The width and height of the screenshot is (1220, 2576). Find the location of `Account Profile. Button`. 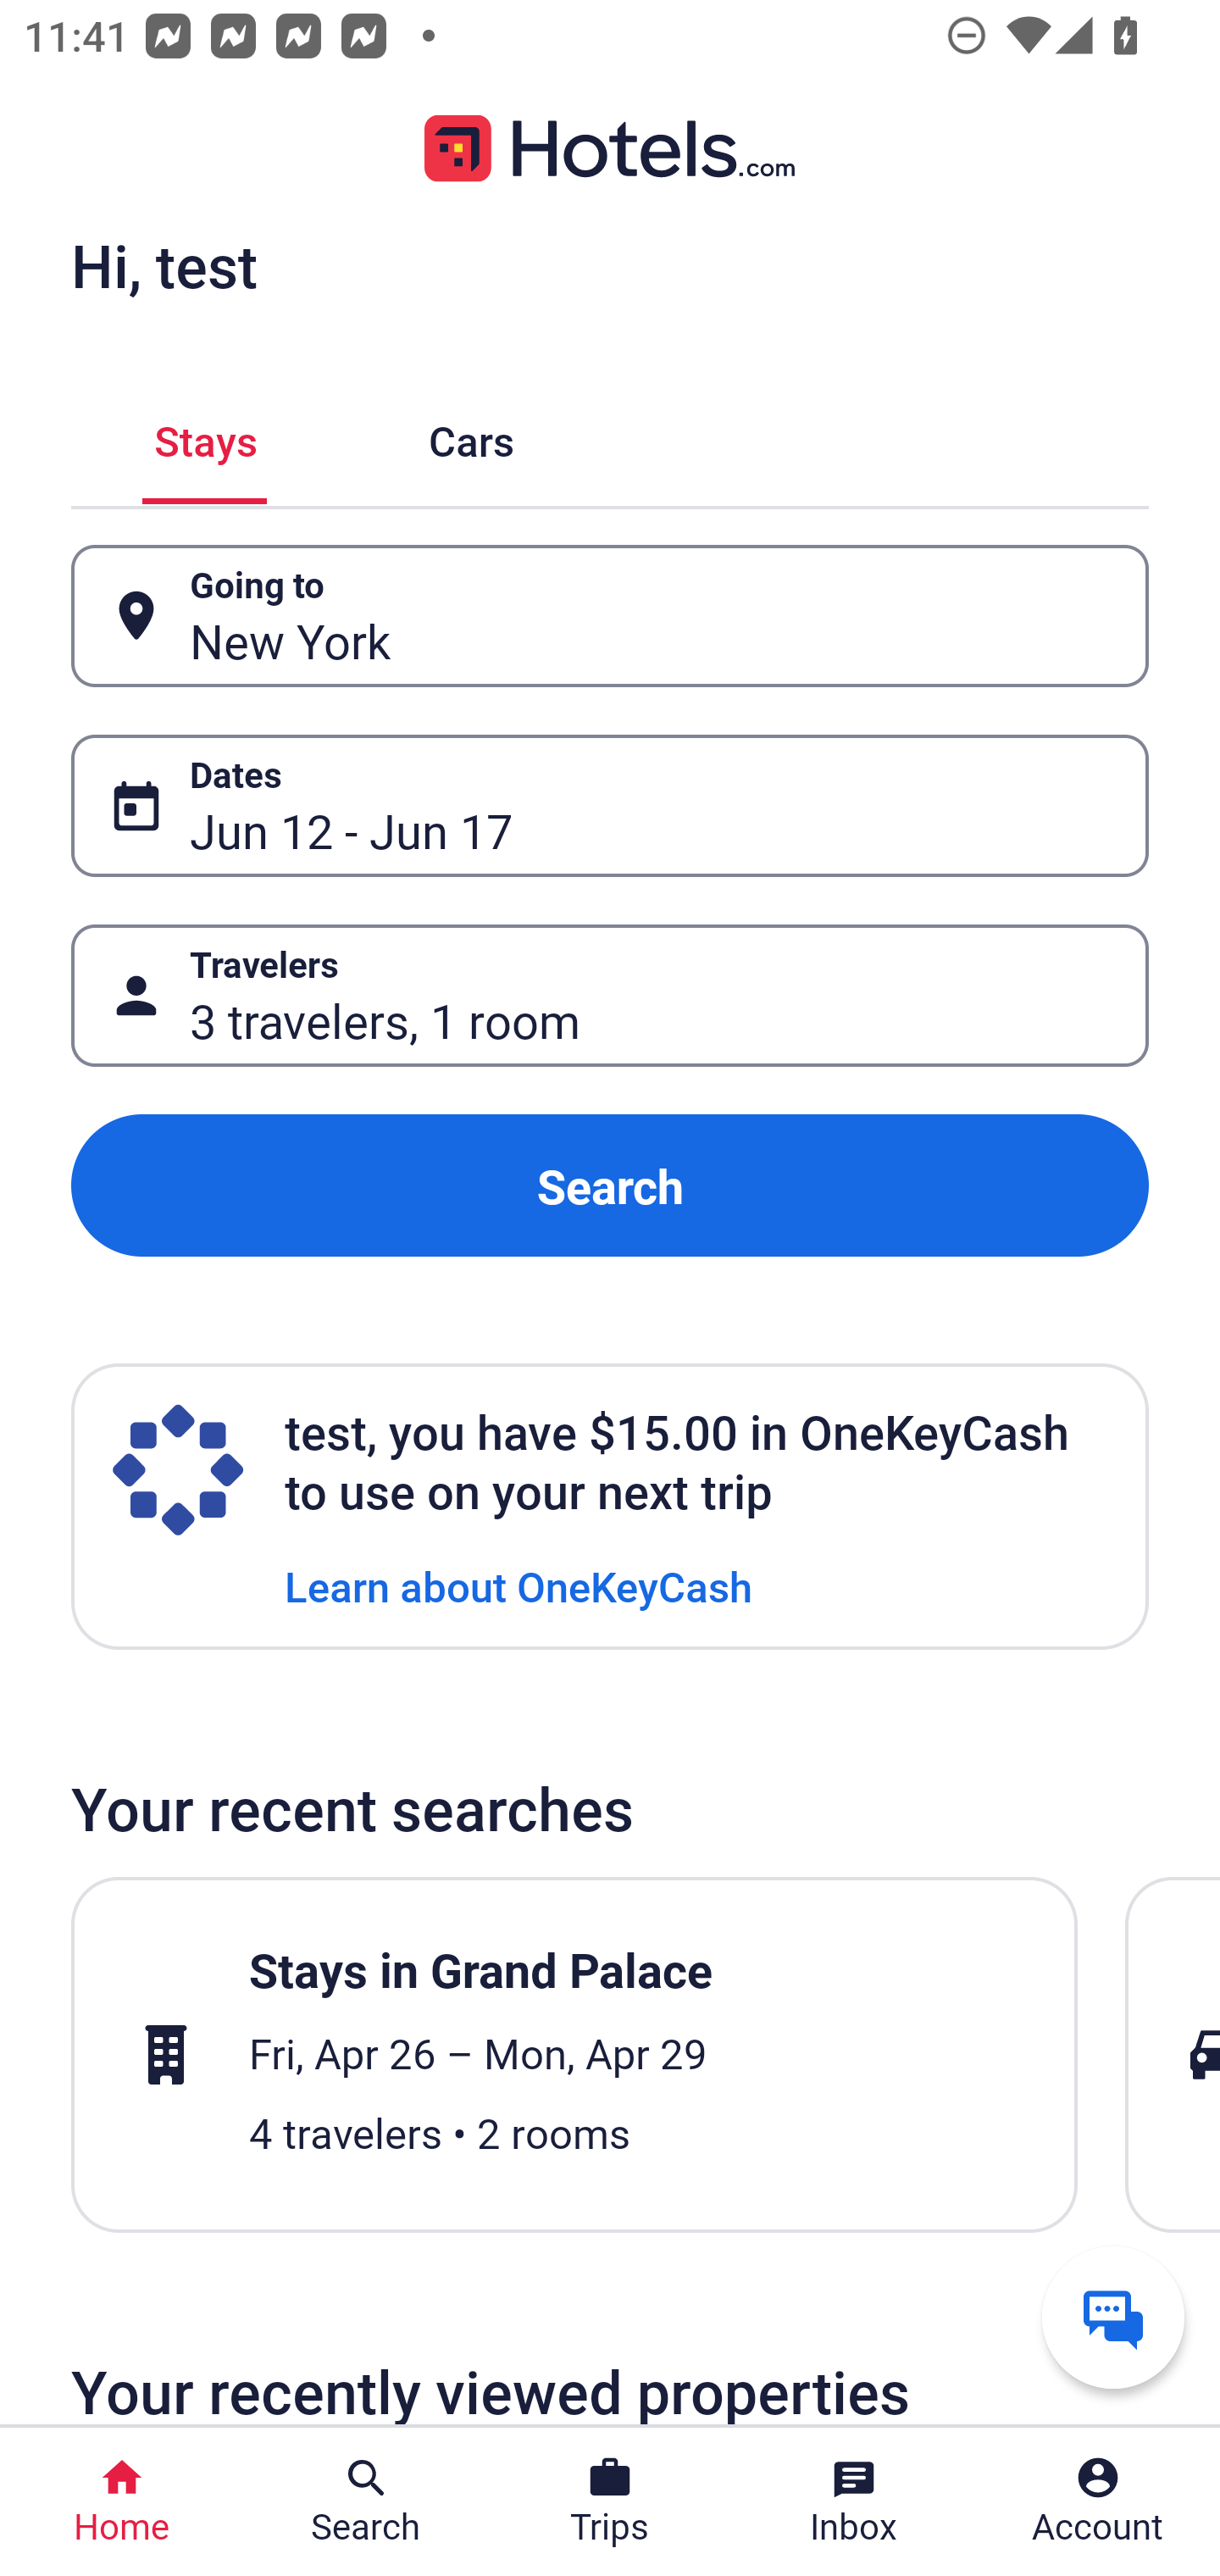

Account Profile. Button is located at coordinates (1098, 2501).